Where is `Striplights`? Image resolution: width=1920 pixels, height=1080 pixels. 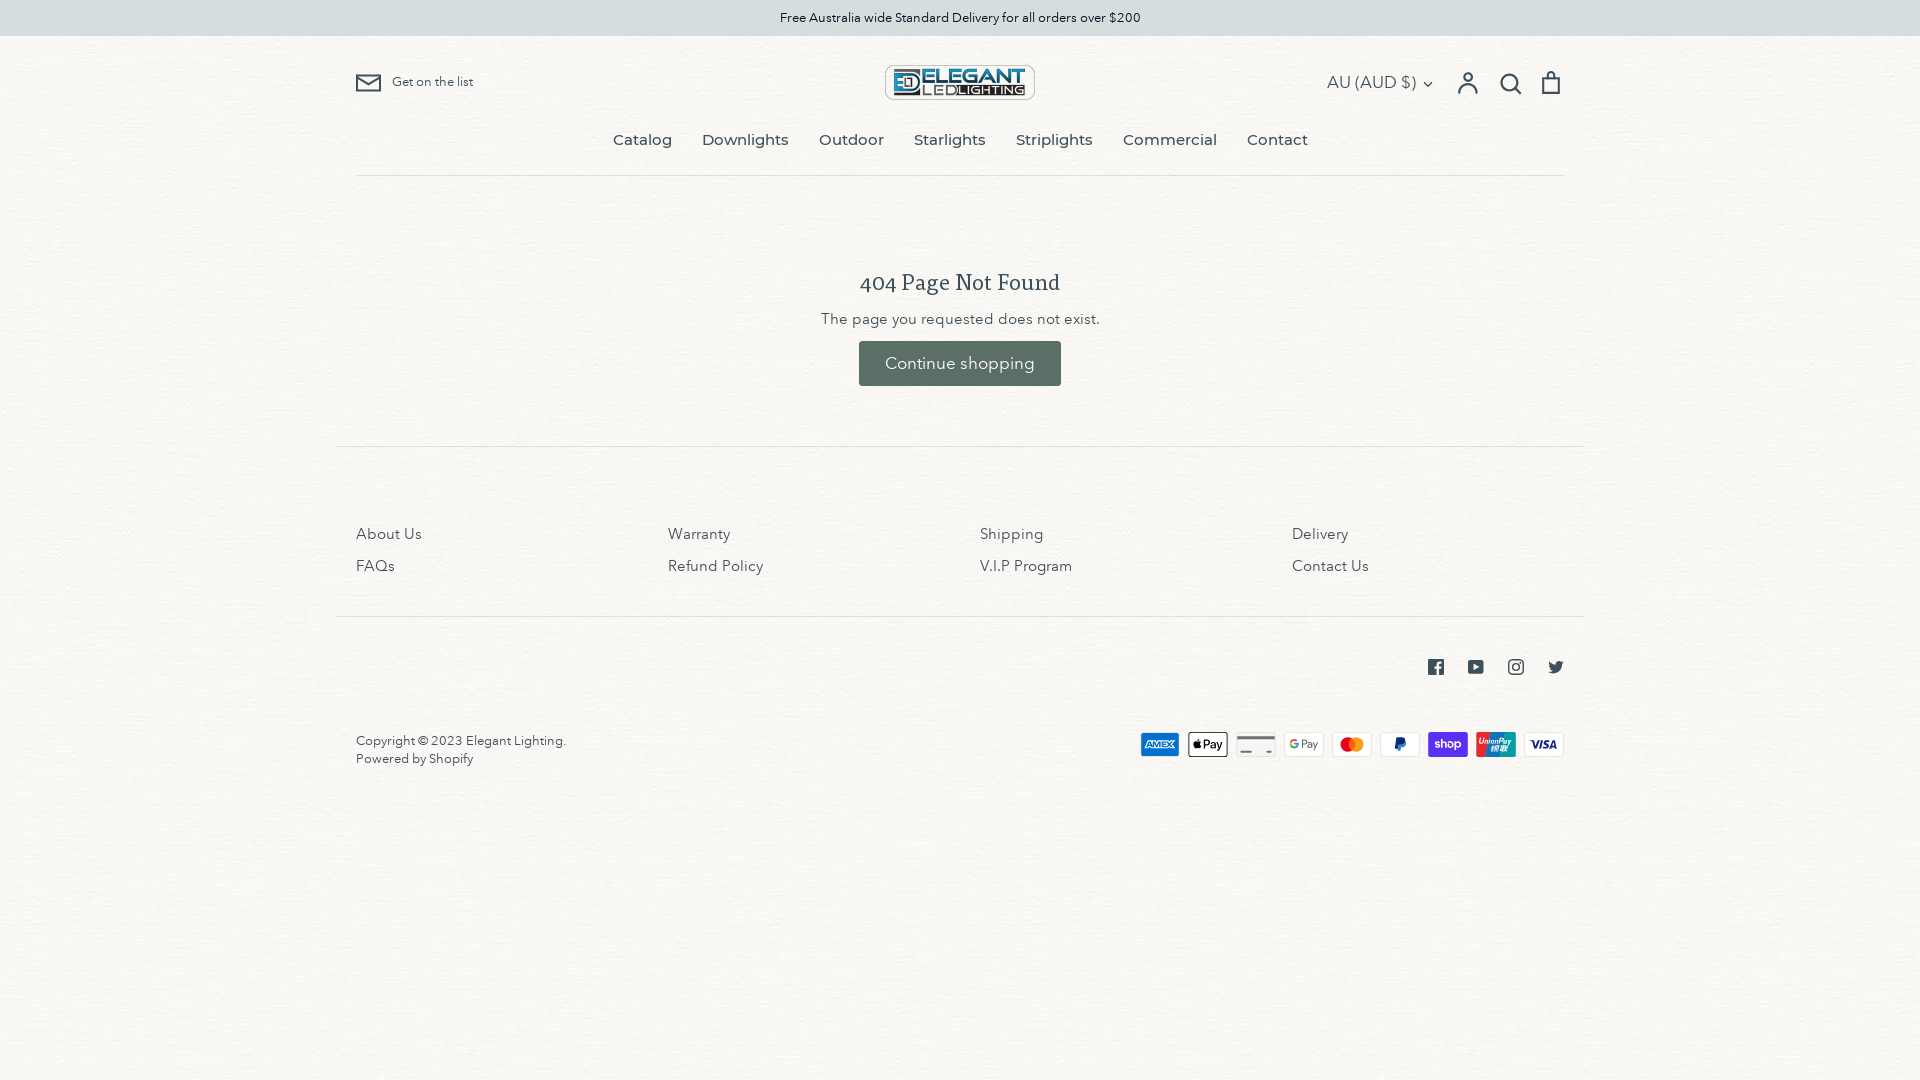
Striplights is located at coordinates (1054, 140).